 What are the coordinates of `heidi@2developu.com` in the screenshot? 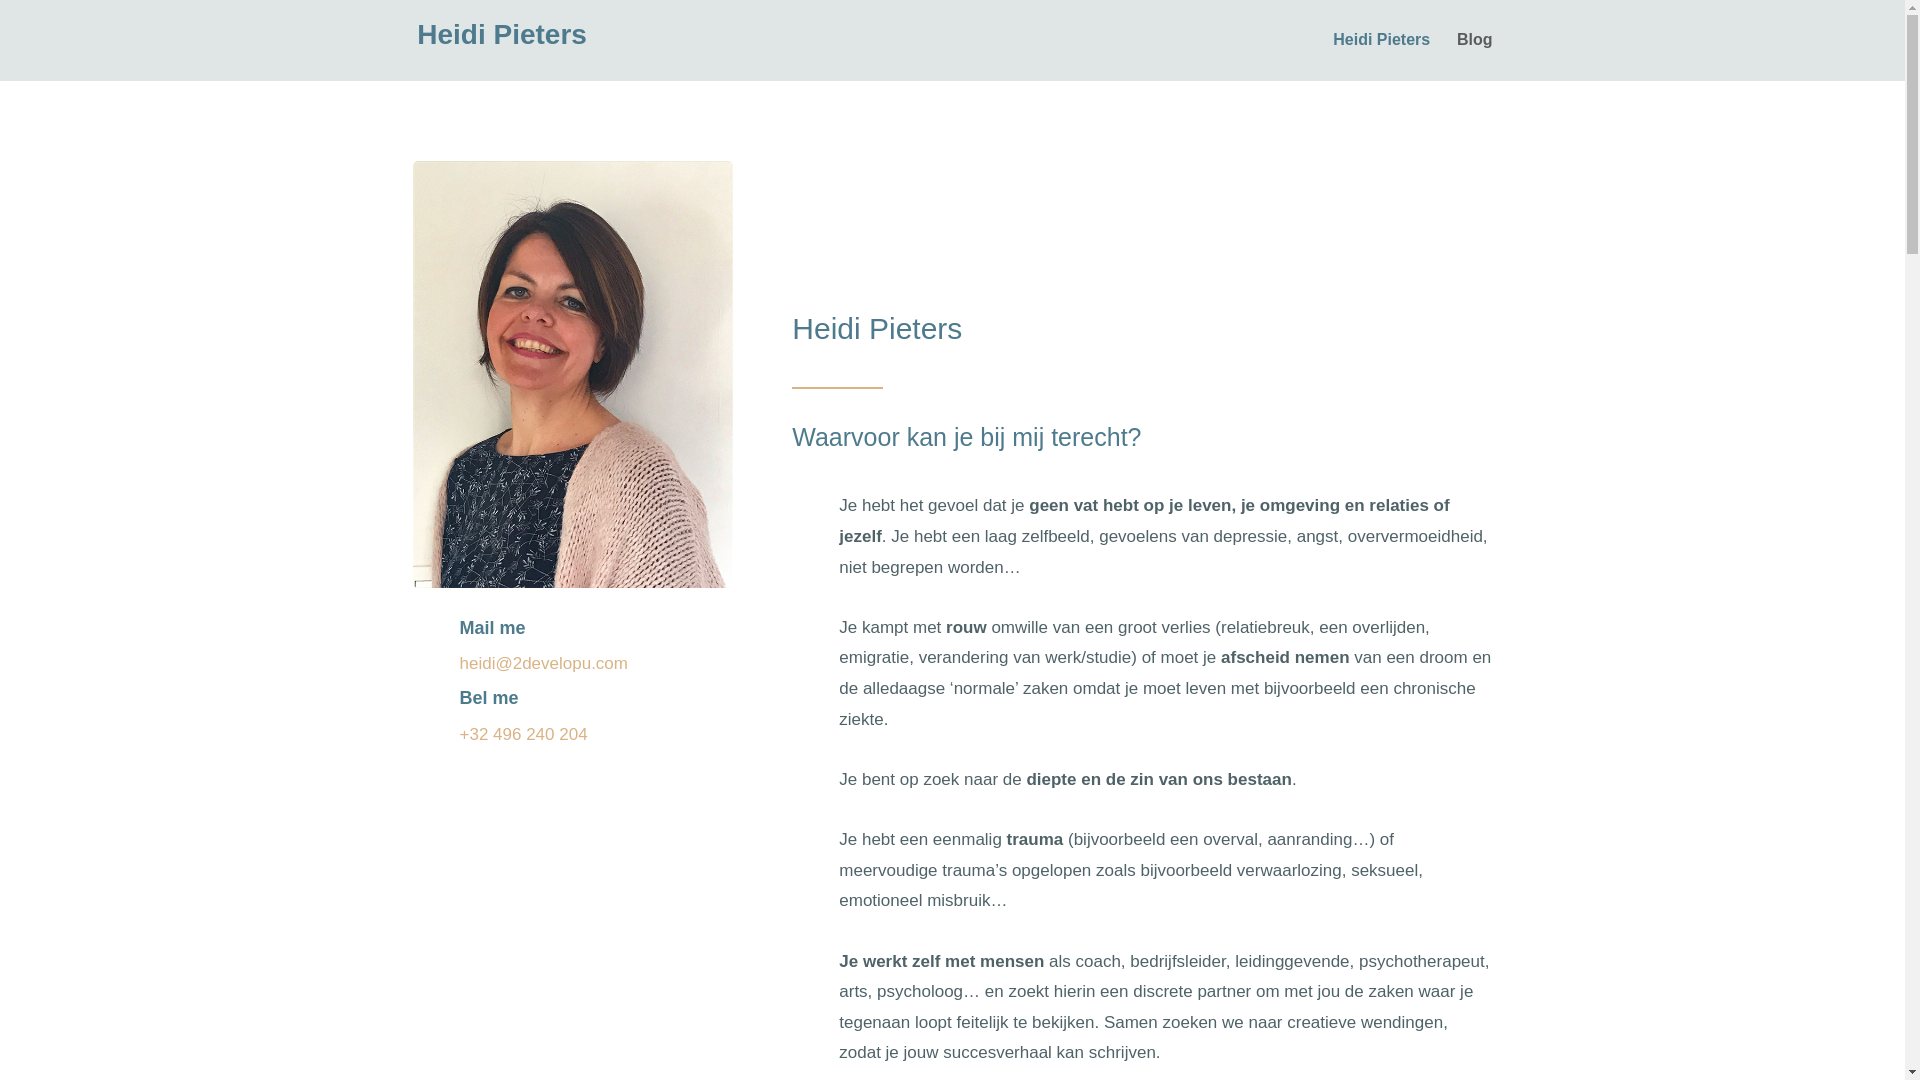 It's located at (544, 664).